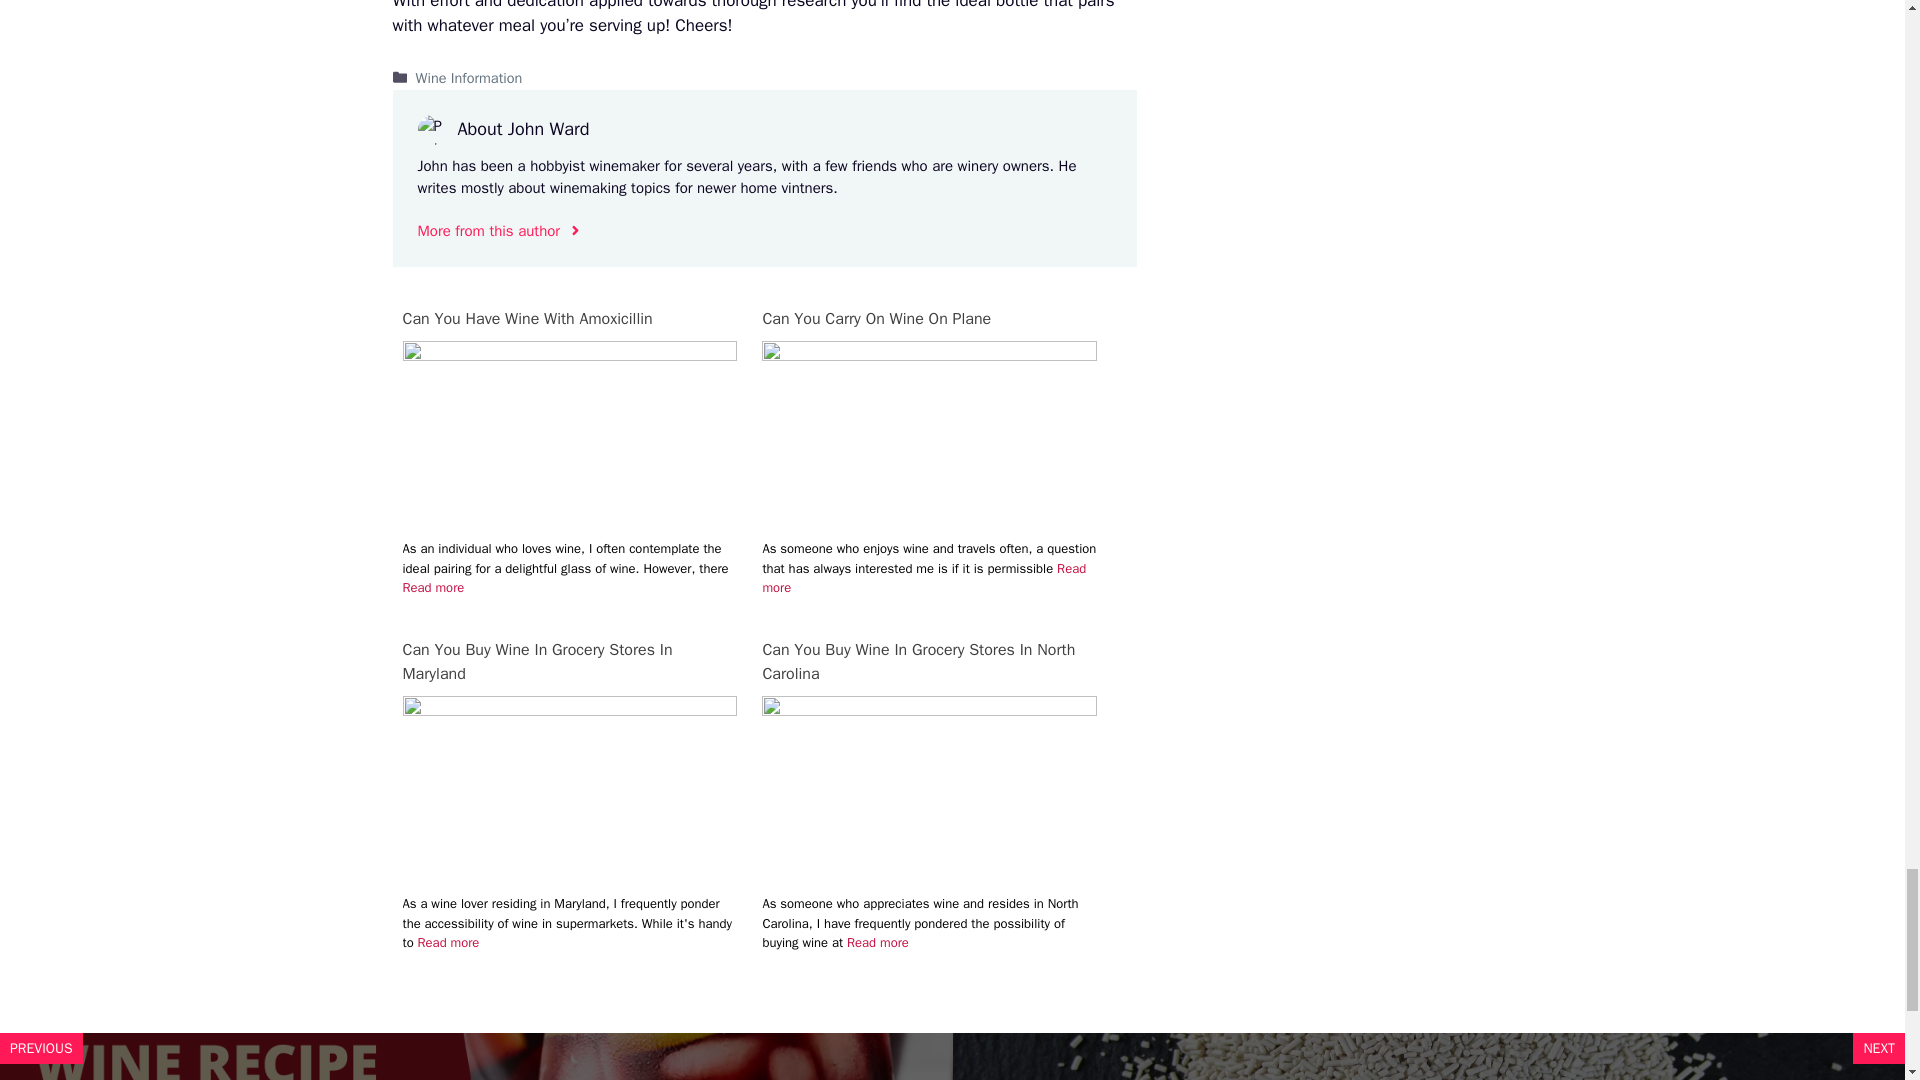 This screenshot has height=1080, width=1920. Describe the element at coordinates (432, 587) in the screenshot. I see `Read more` at that location.